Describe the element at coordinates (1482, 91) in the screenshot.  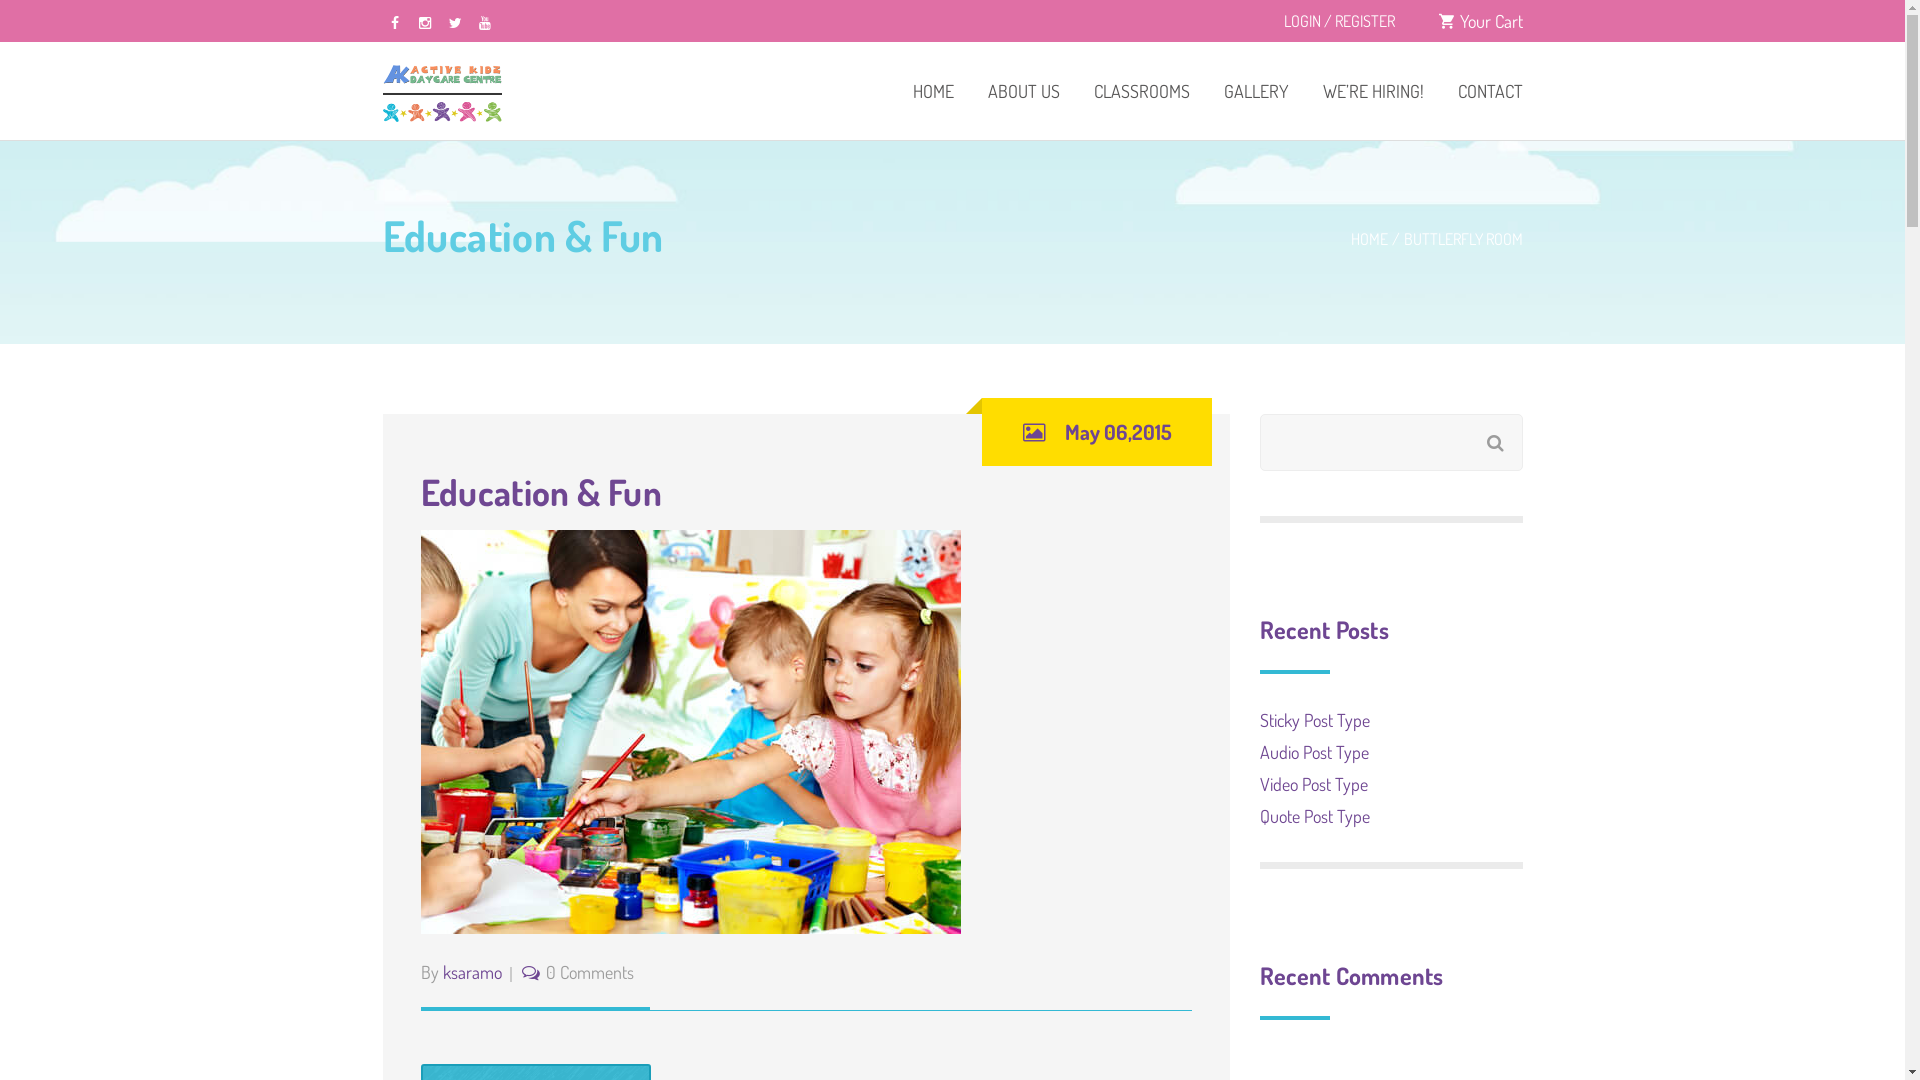
I see `CONTACT` at that location.